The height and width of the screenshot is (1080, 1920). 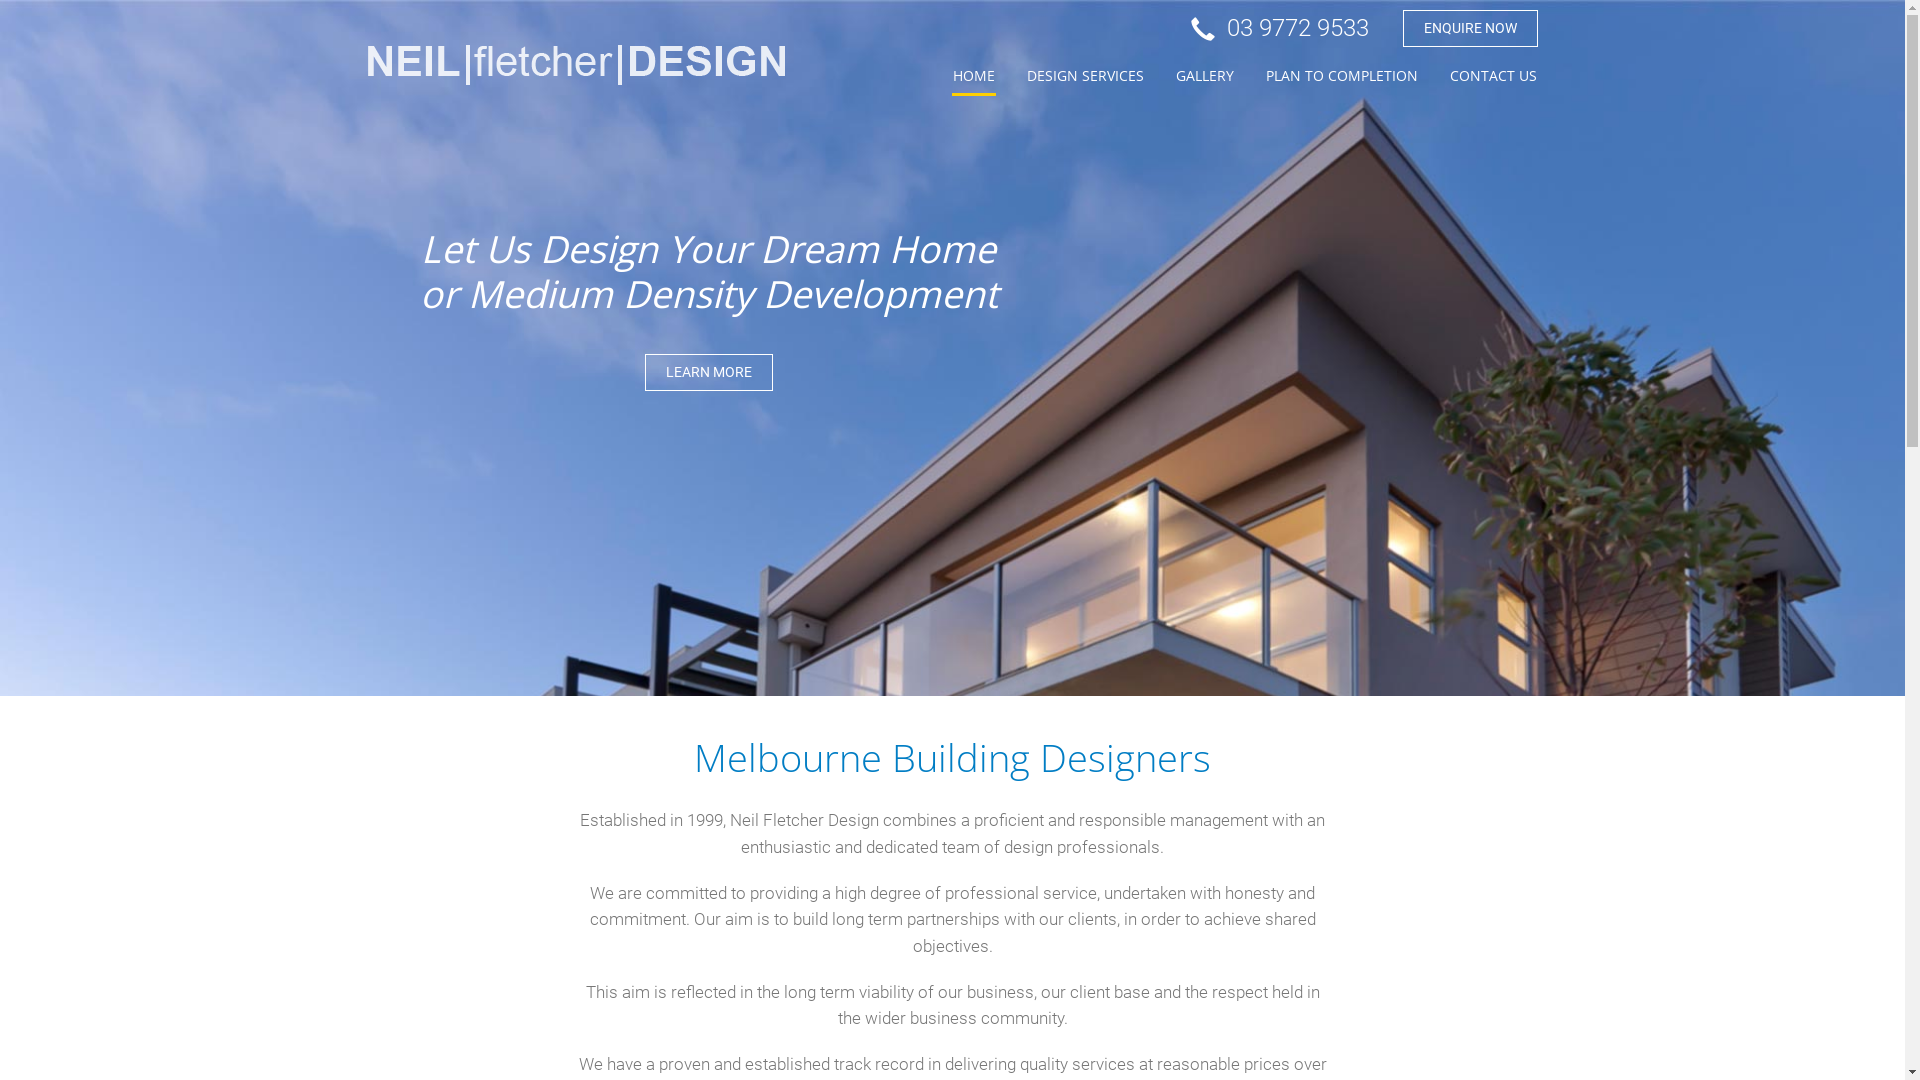 I want to click on ENQUIRE NOW, so click(x=1470, y=28).